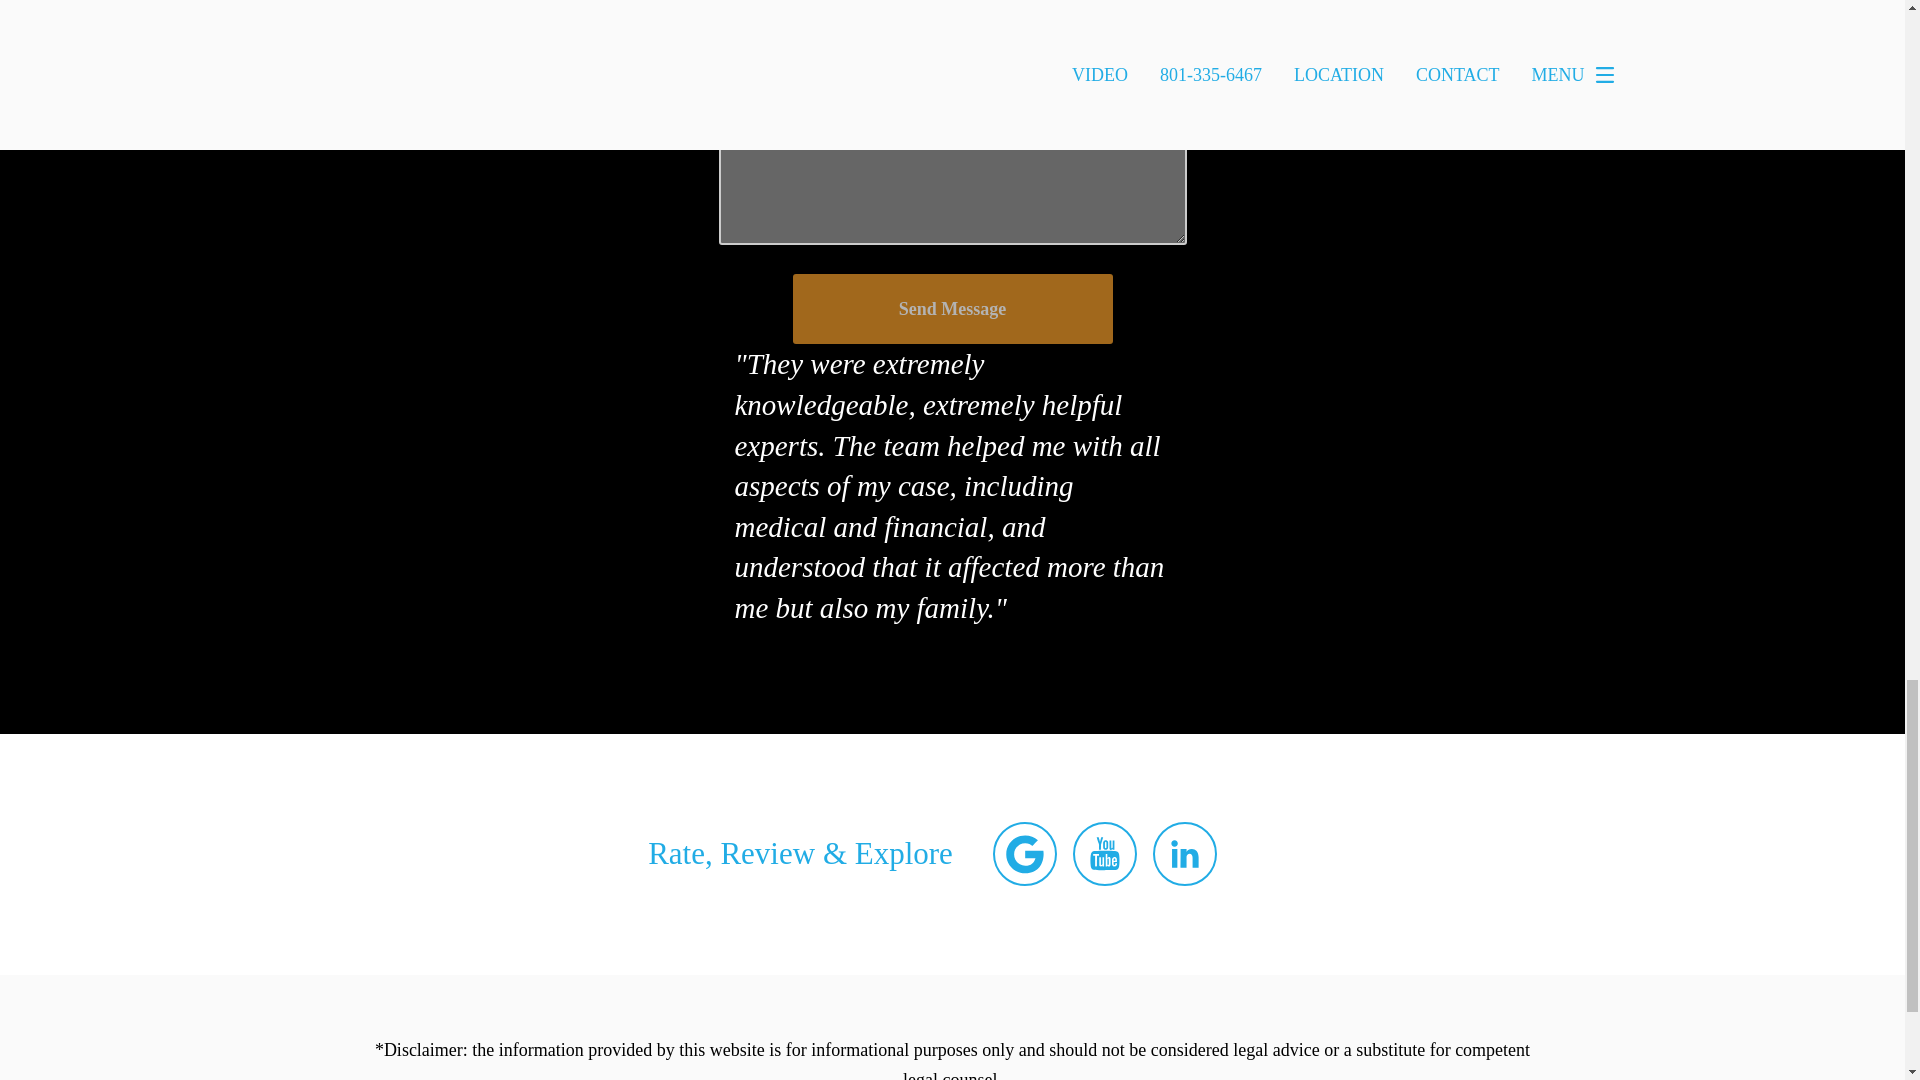 Image resolution: width=1920 pixels, height=1080 pixels. Describe the element at coordinates (1104, 853) in the screenshot. I see `YouTube` at that location.